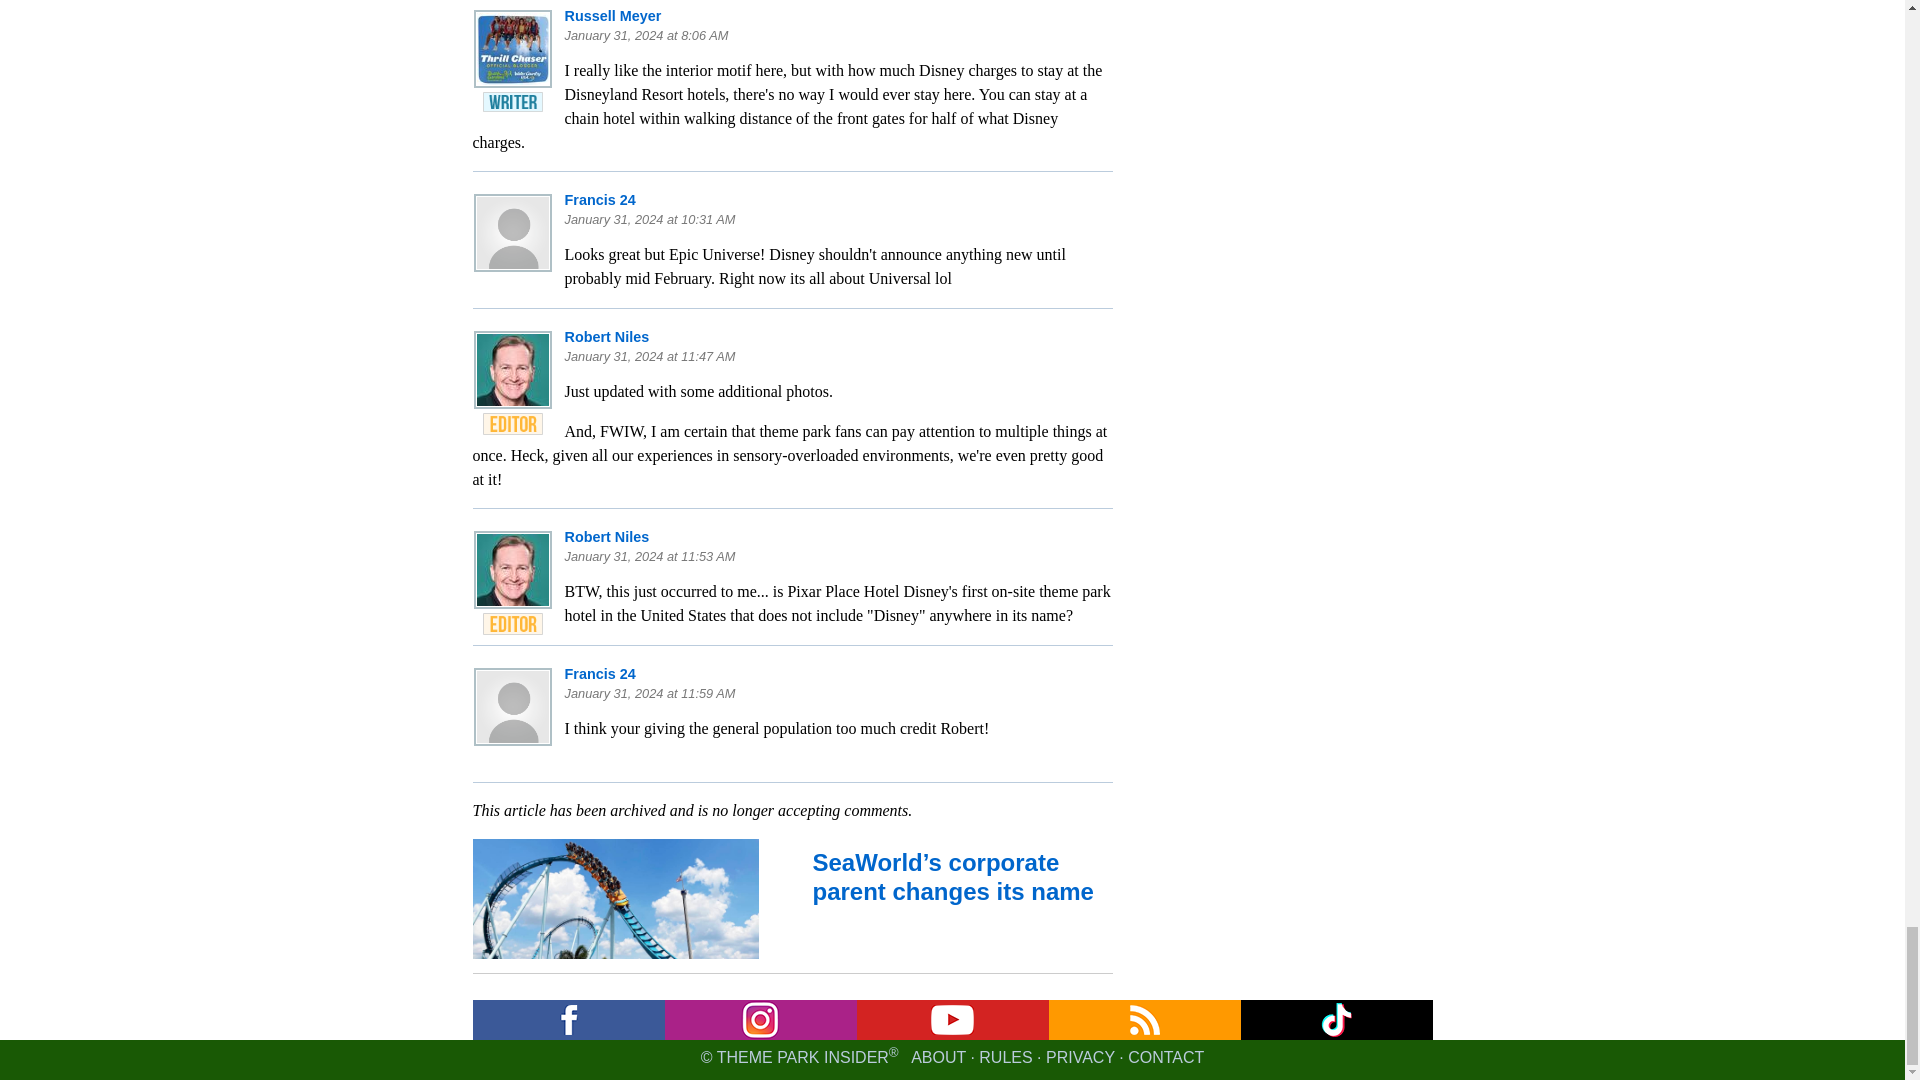 The height and width of the screenshot is (1080, 1920). I want to click on Francis 24, so click(600, 674).